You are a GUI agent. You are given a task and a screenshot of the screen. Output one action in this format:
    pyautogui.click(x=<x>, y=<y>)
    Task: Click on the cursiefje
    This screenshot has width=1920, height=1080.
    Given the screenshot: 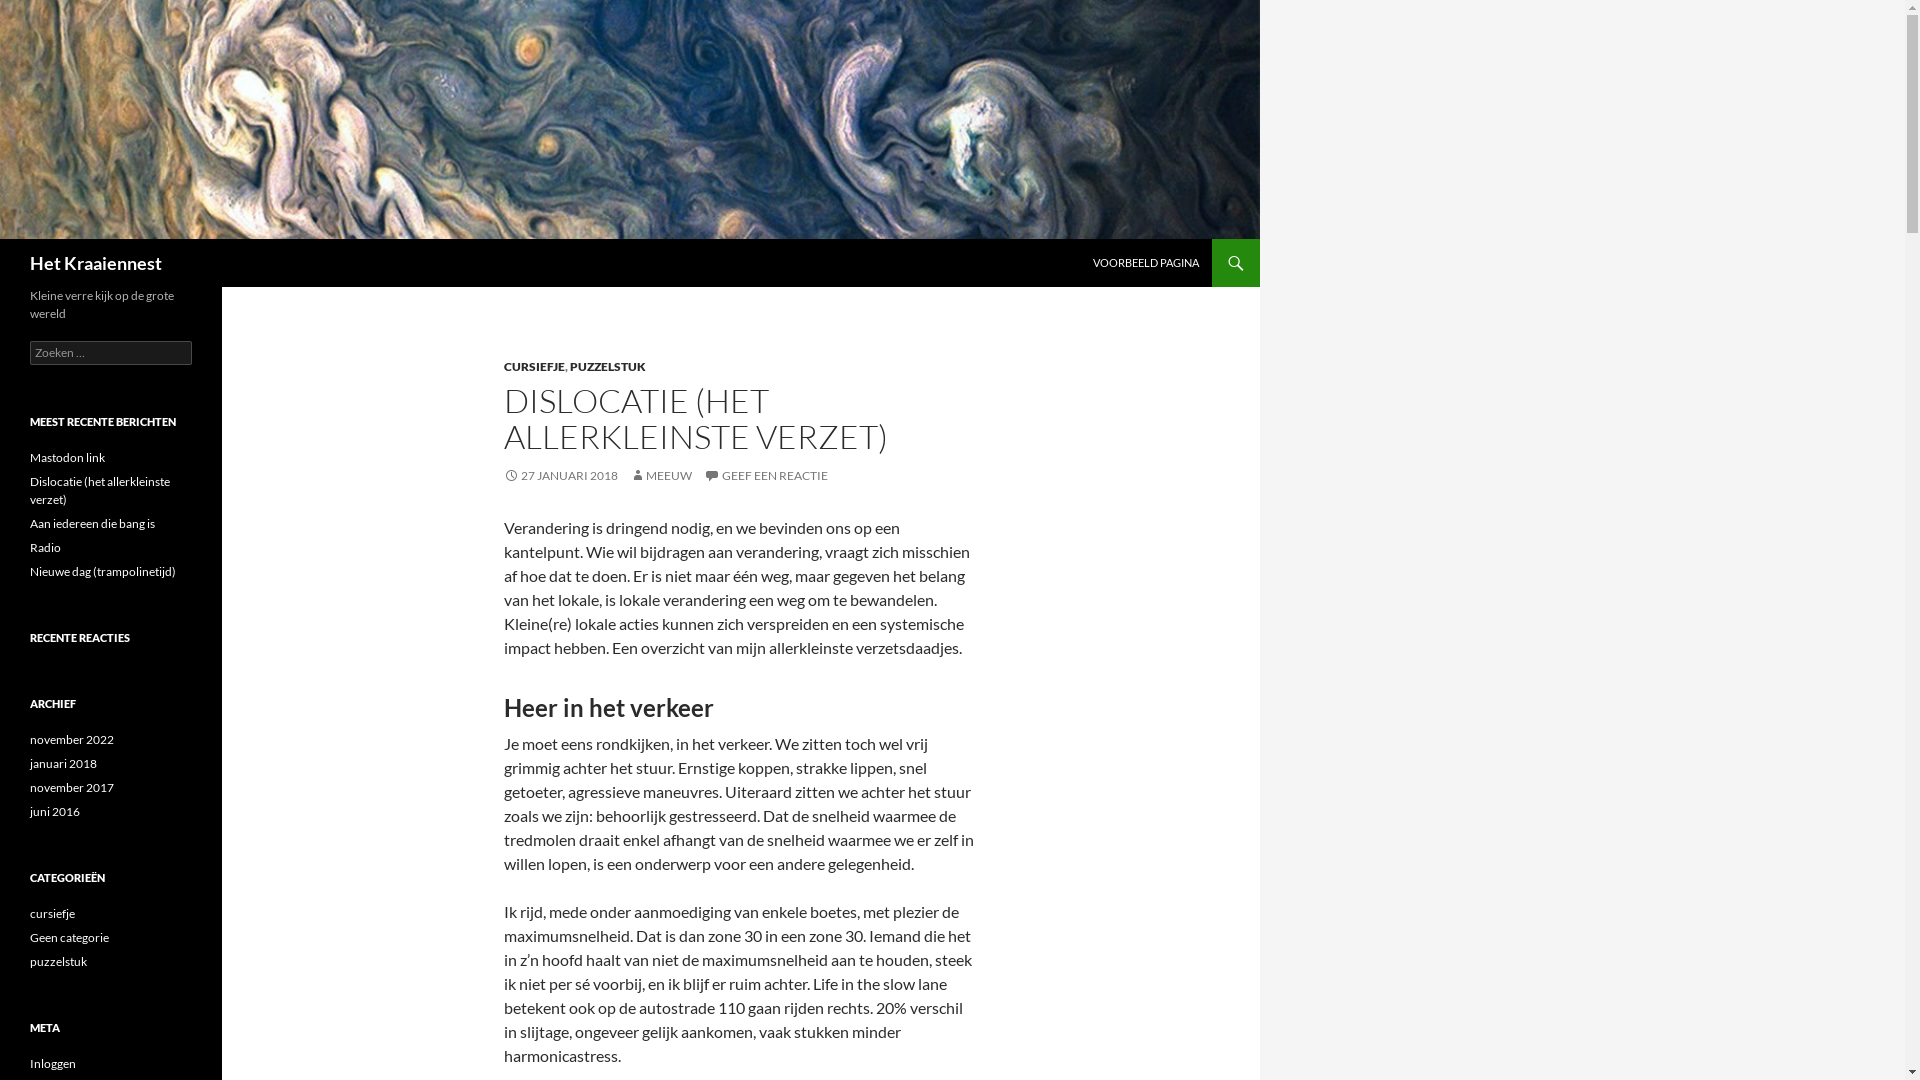 What is the action you would take?
    pyautogui.click(x=52, y=914)
    